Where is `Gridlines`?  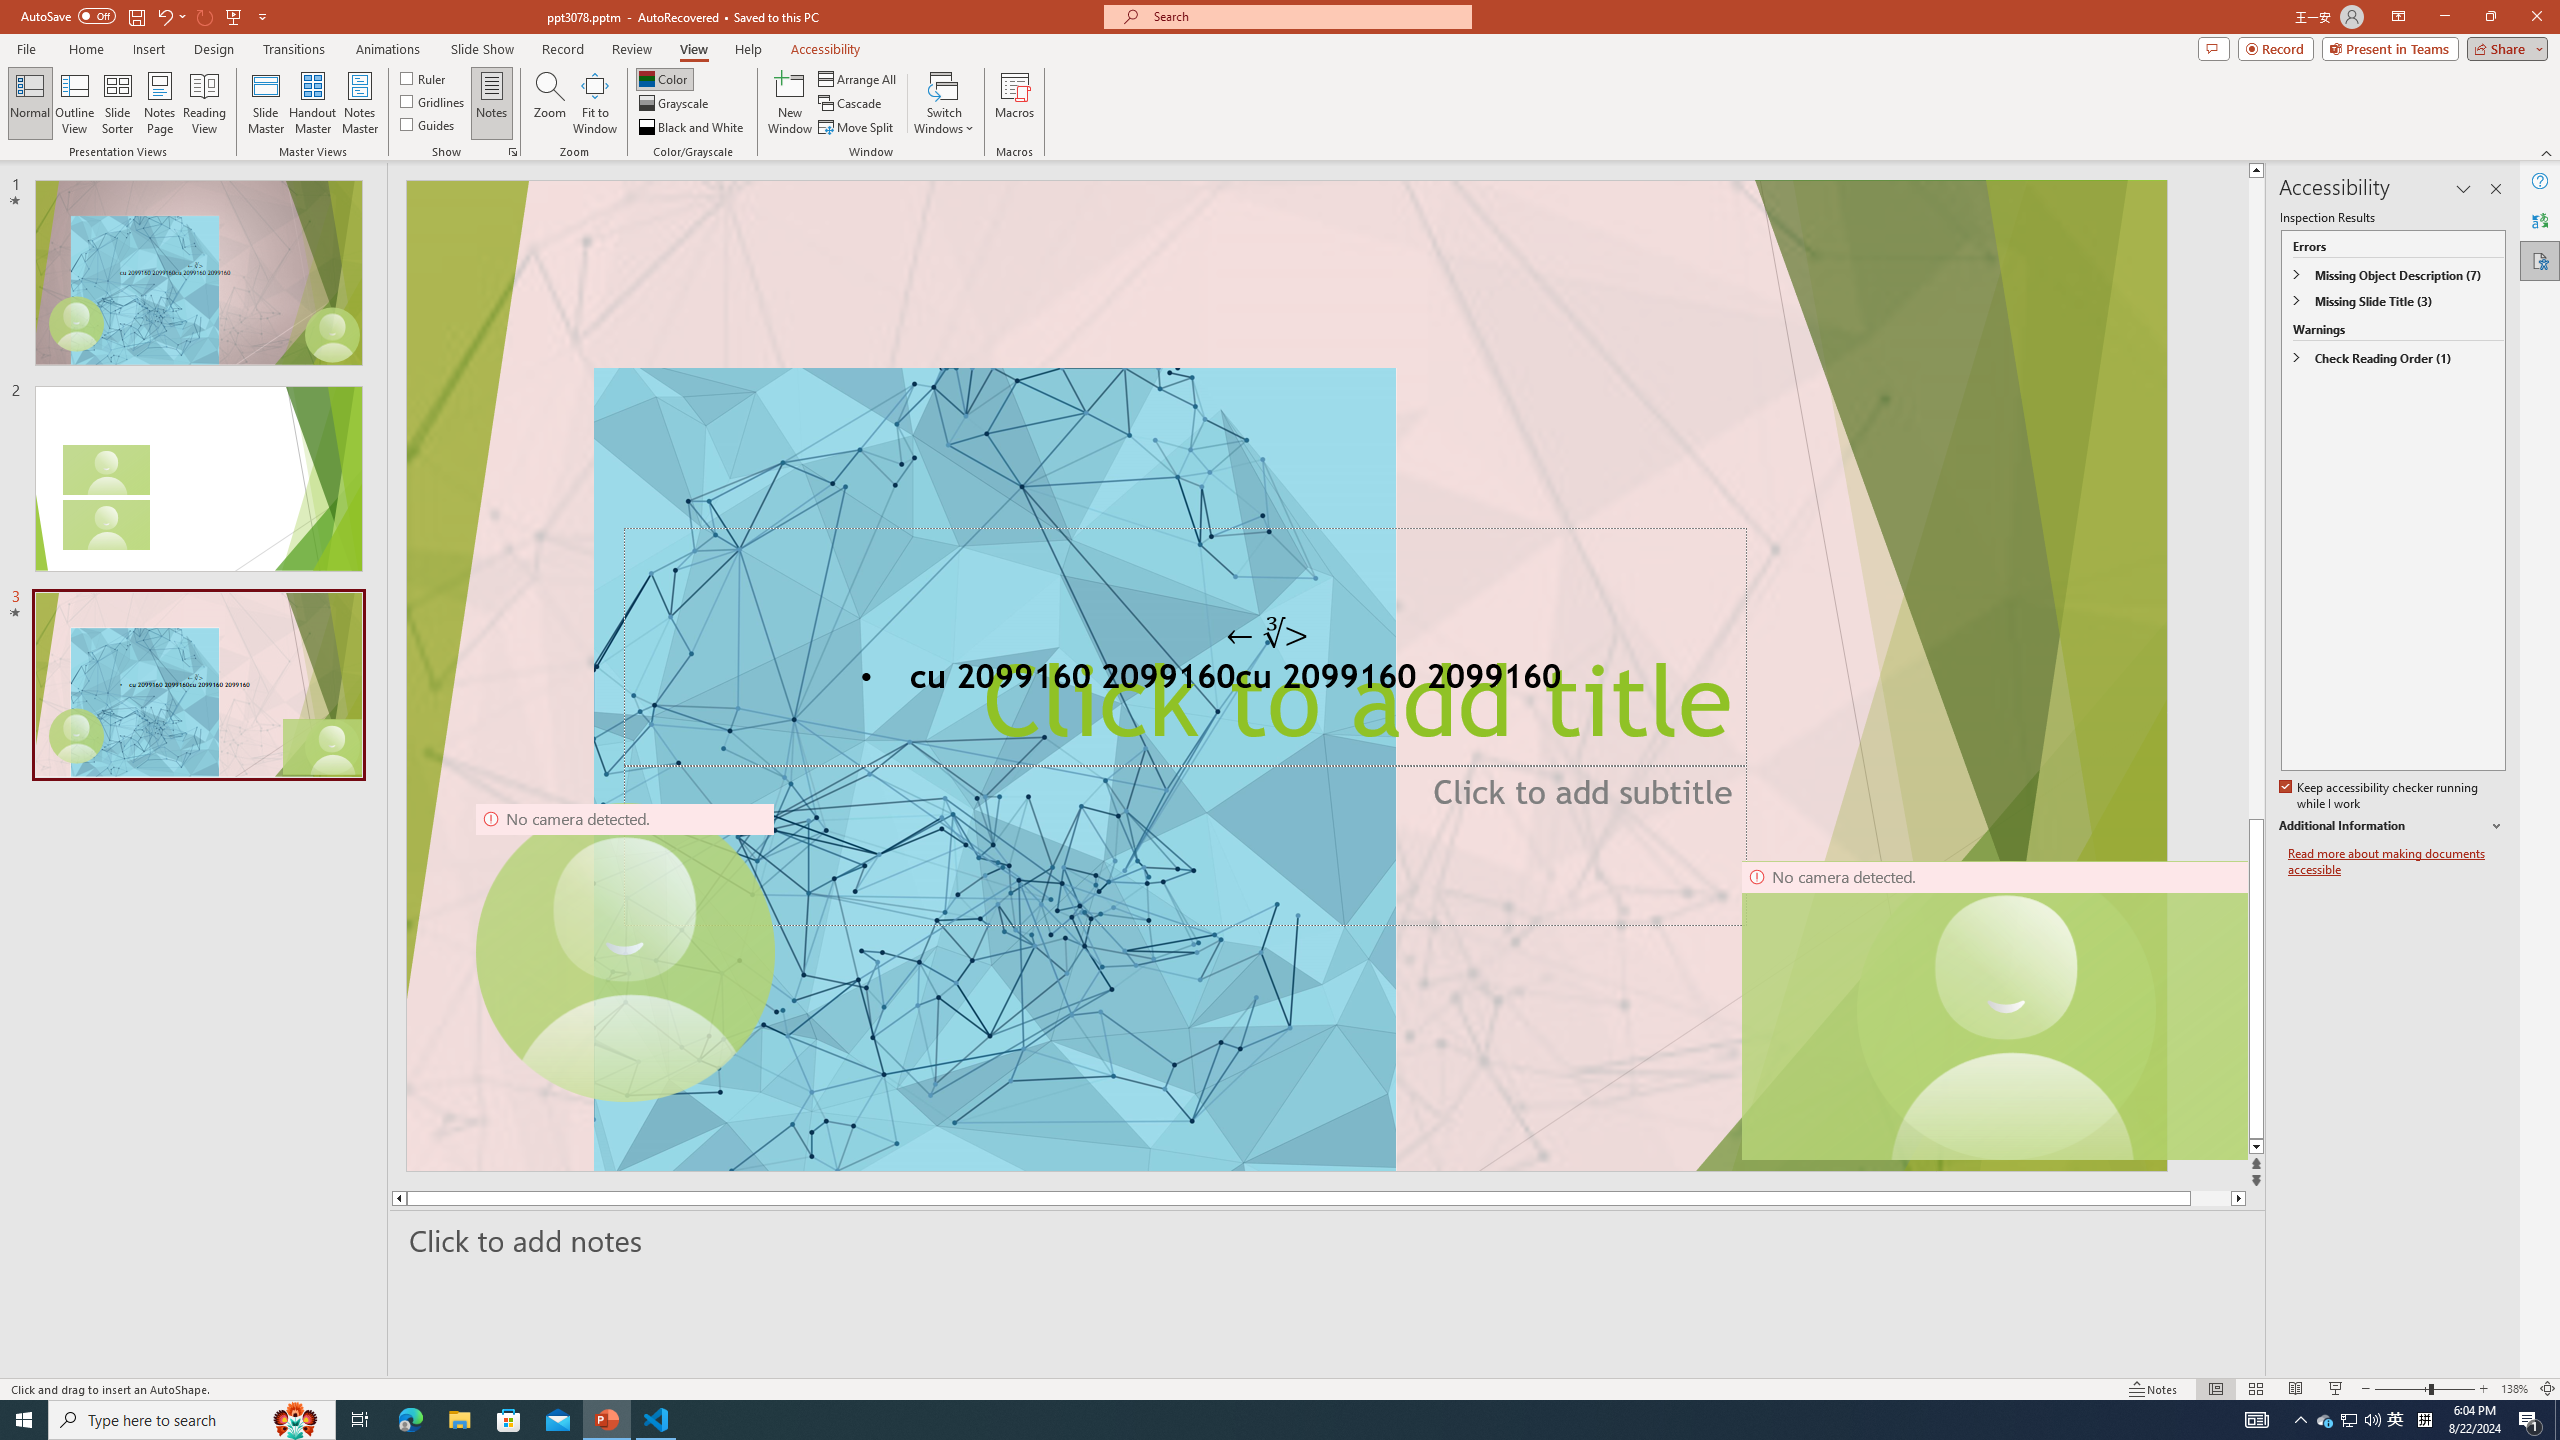
Gridlines is located at coordinates (434, 100).